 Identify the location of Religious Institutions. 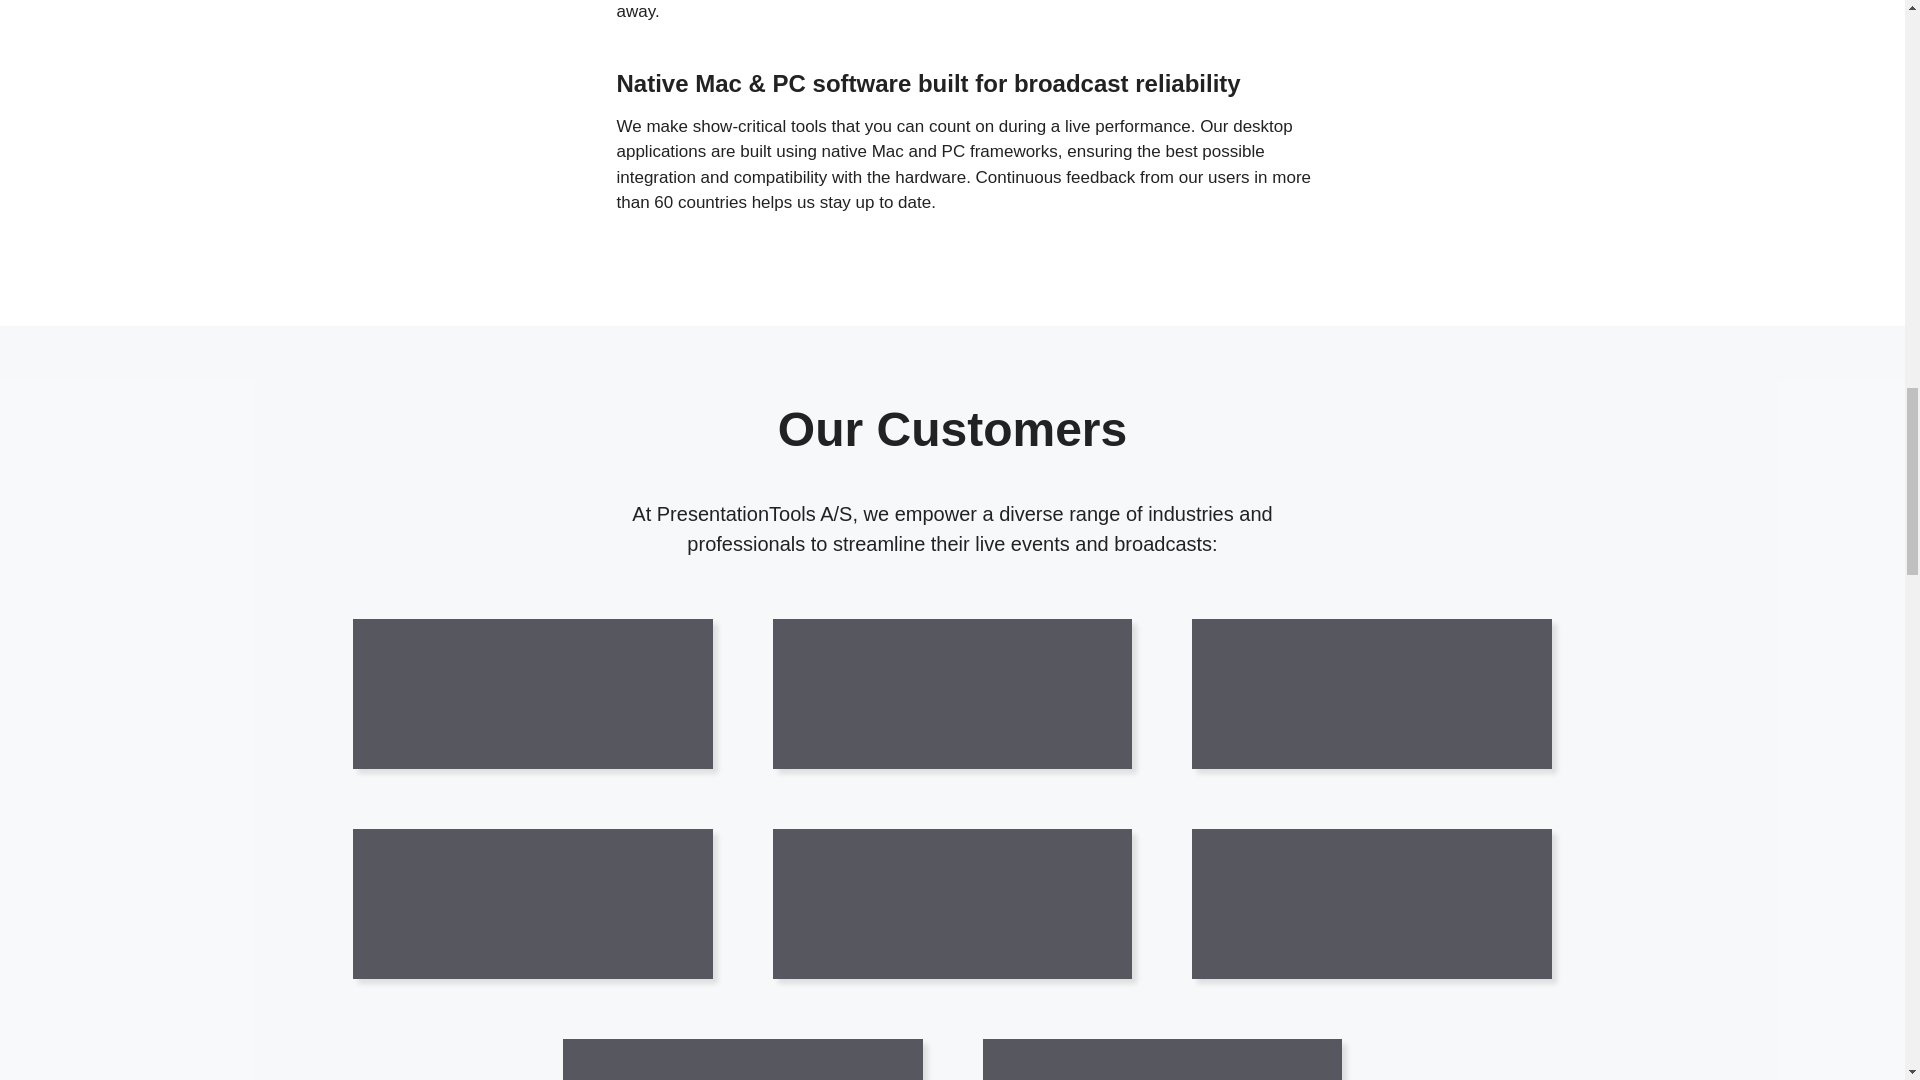
(1342, 904).